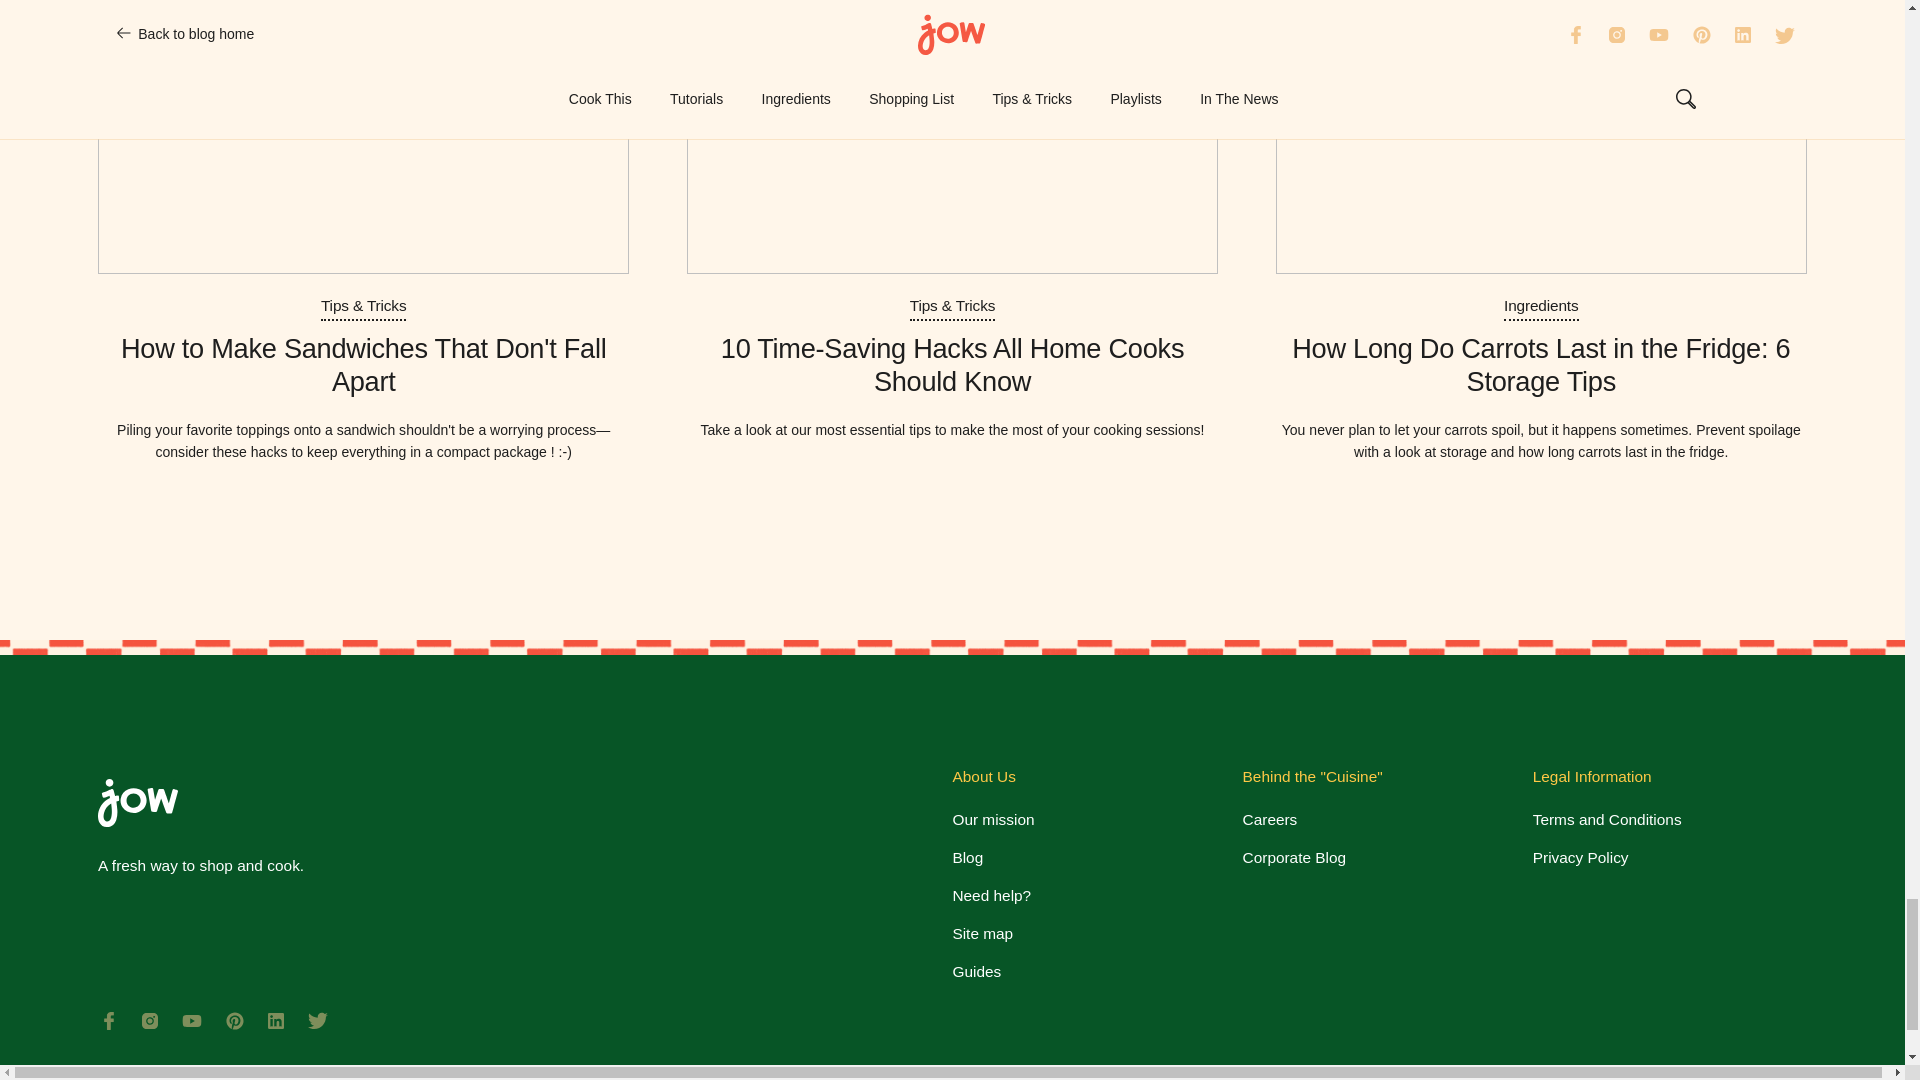 The width and height of the screenshot is (1920, 1080). I want to click on Careers, so click(1270, 819).